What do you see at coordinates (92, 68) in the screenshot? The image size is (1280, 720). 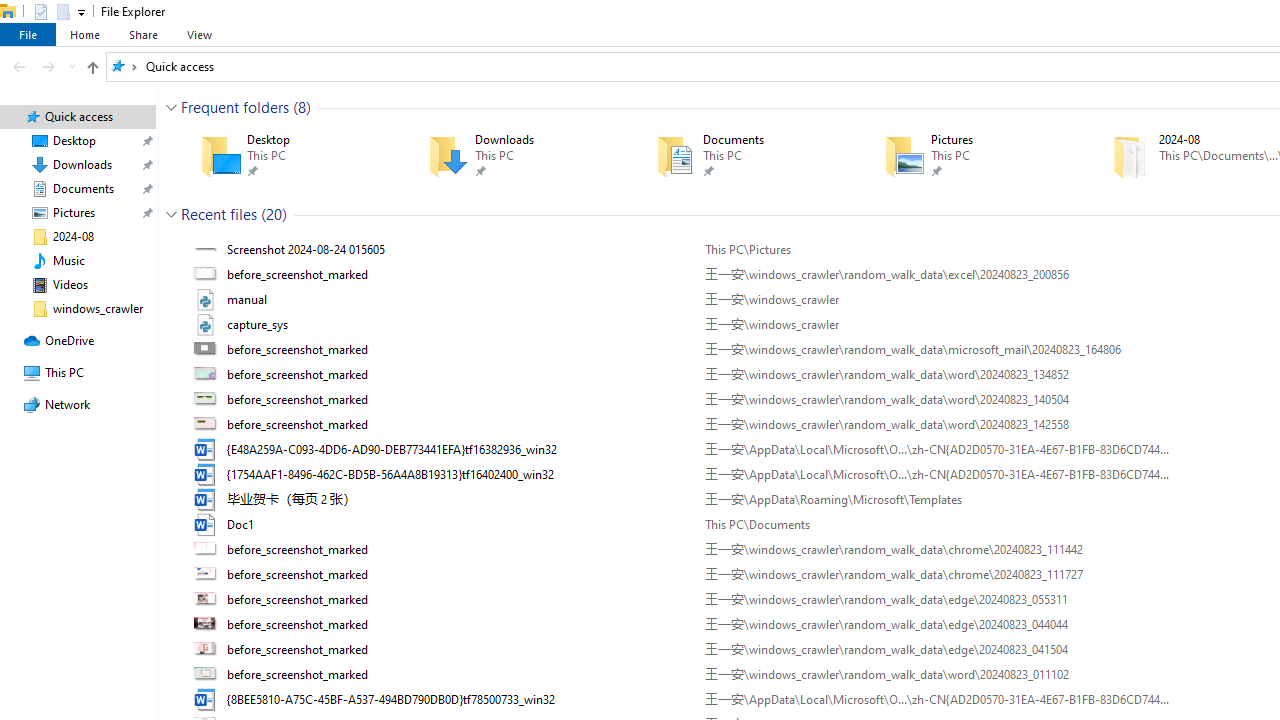 I see `Up to "Desktop" (Alt + Up Arrow)` at bounding box center [92, 68].